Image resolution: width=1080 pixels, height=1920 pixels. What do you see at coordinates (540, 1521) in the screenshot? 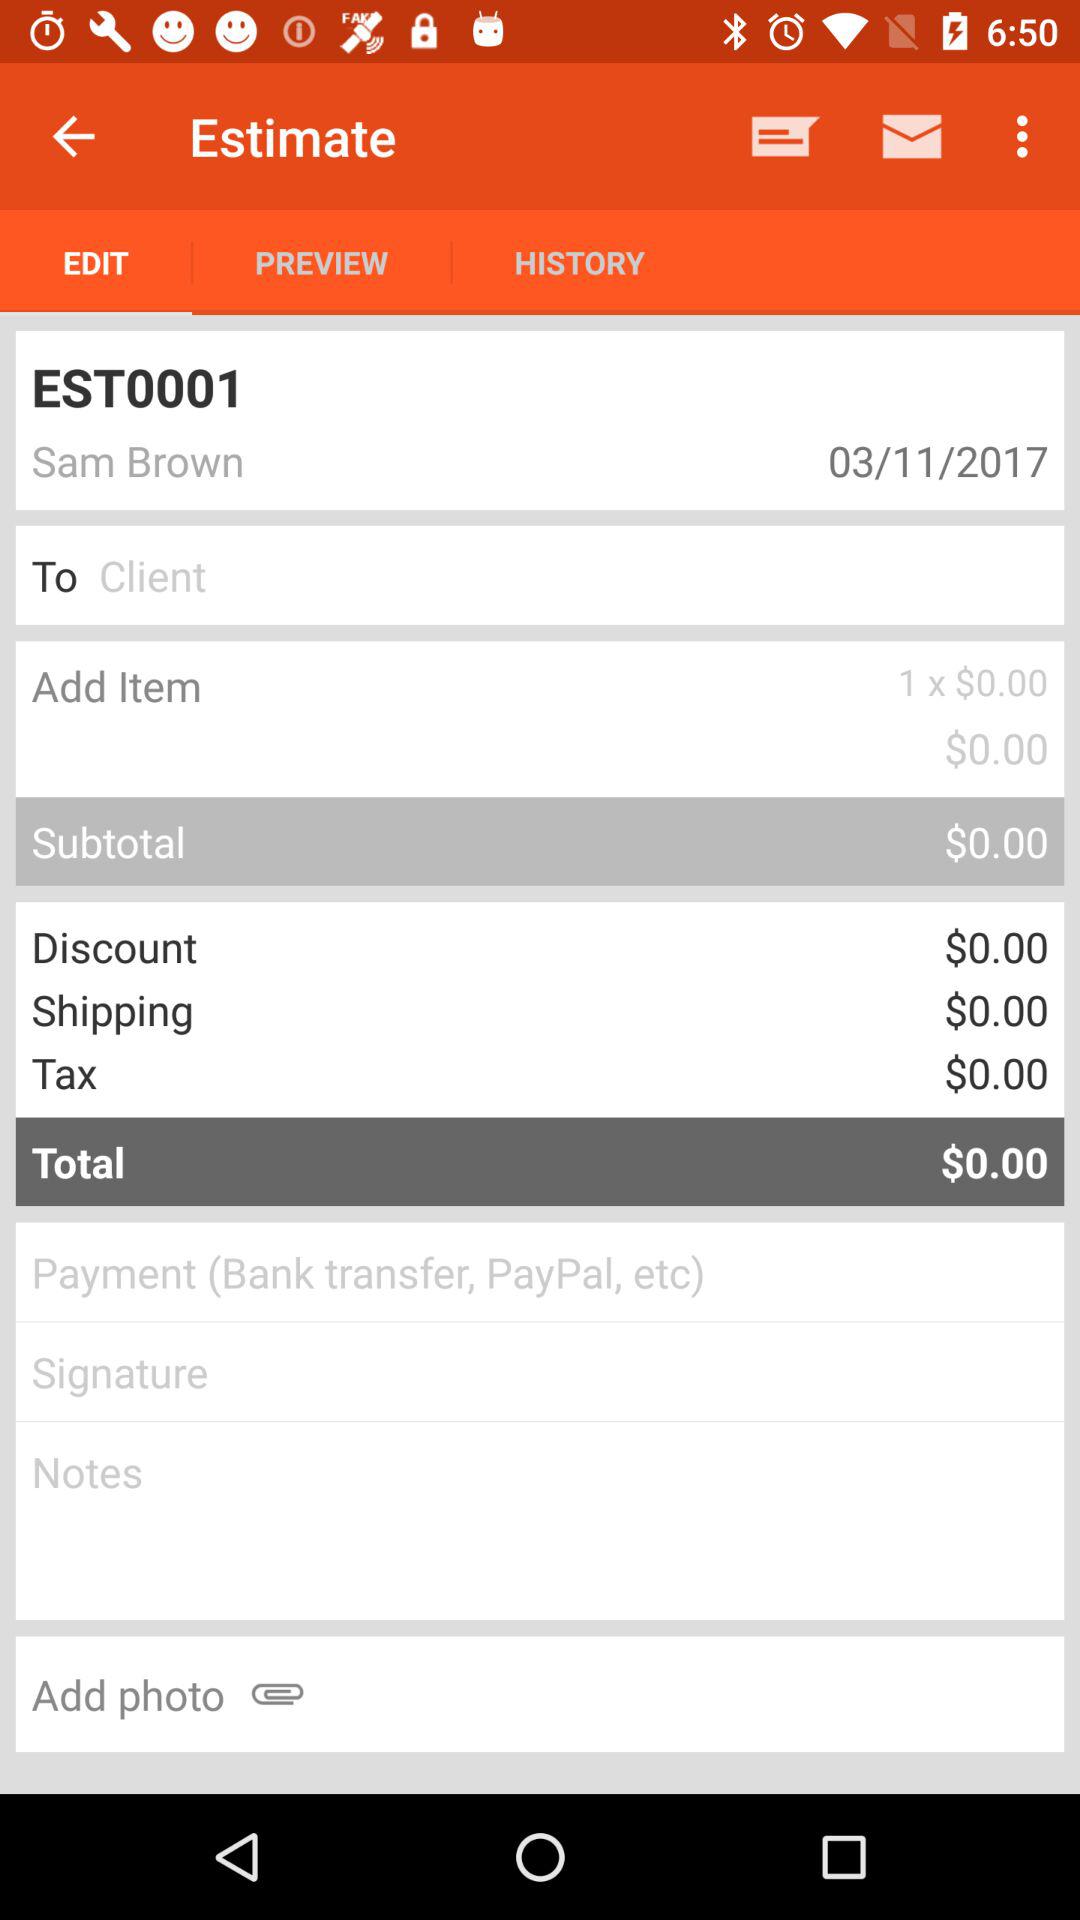
I see `a place for notes` at bounding box center [540, 1521].